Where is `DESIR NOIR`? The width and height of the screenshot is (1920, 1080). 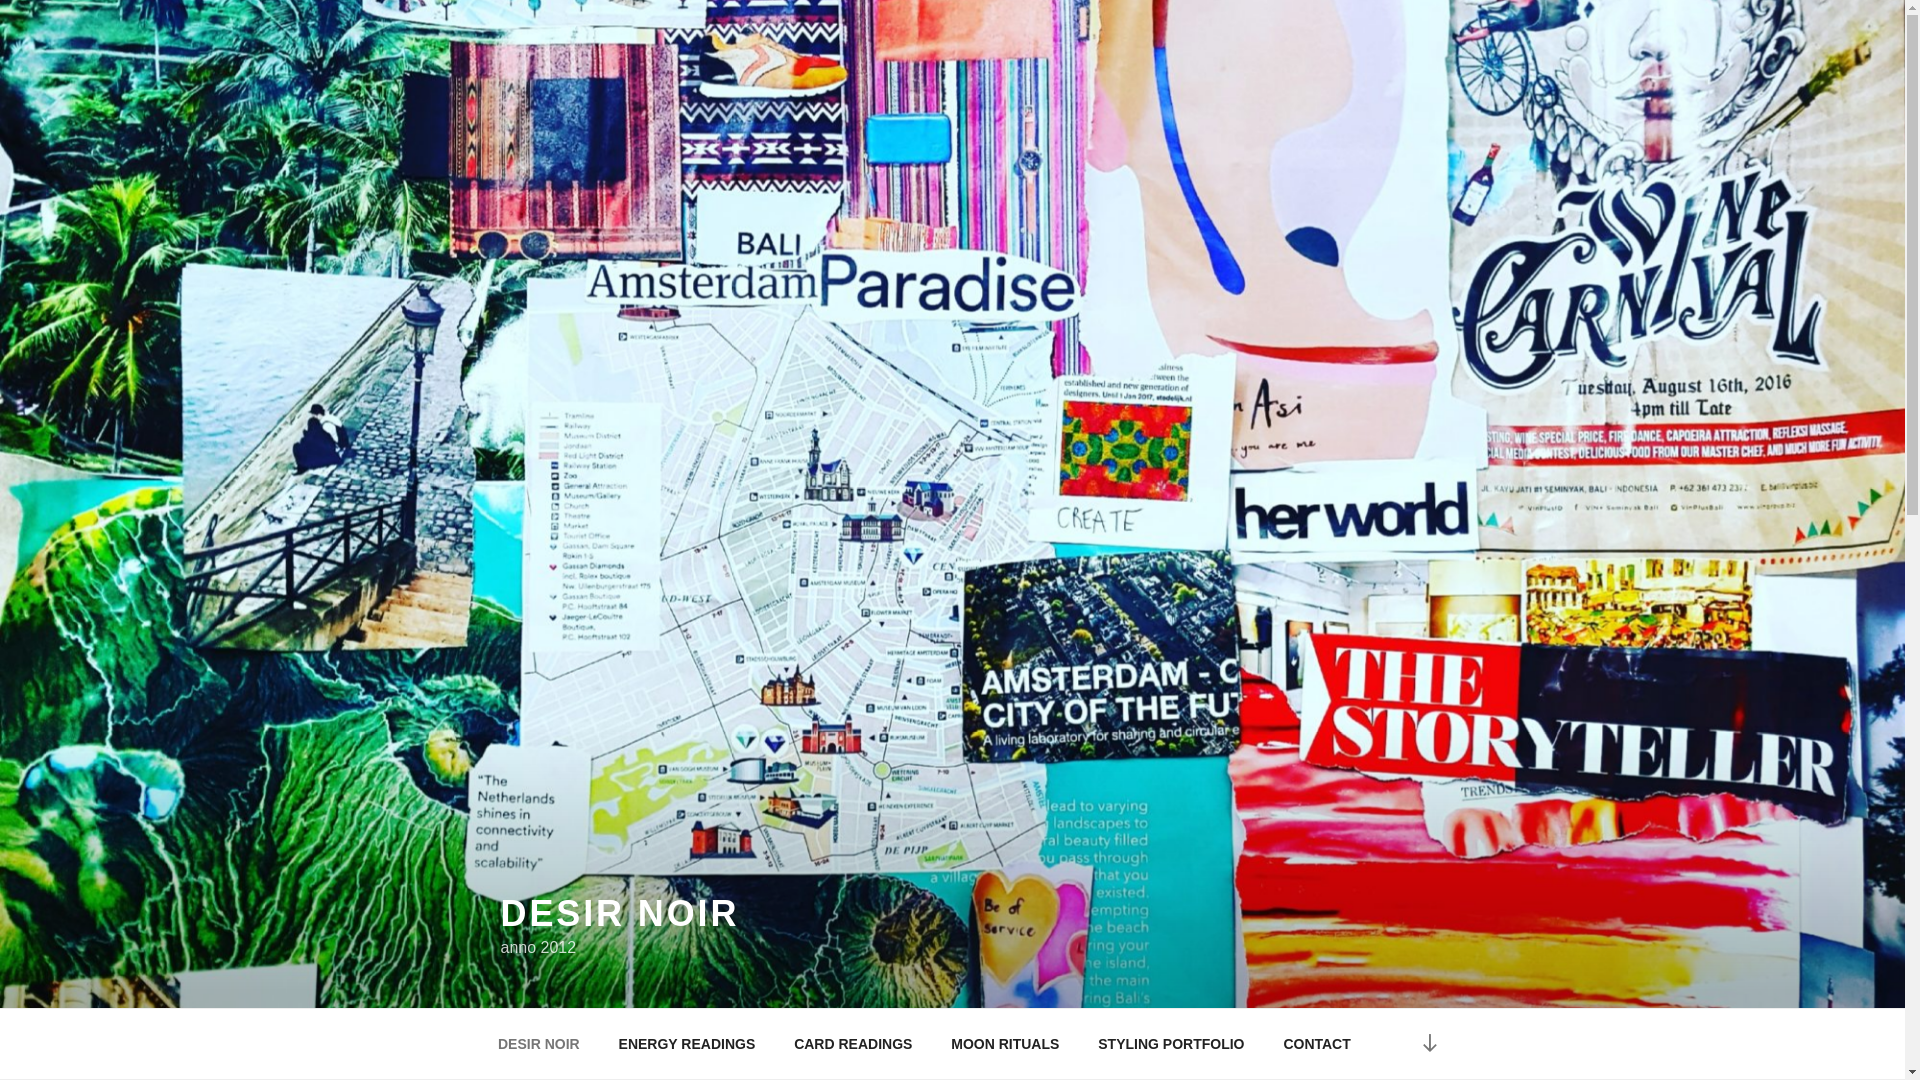 DESIR NOIR is located at coordinates (619, 914).